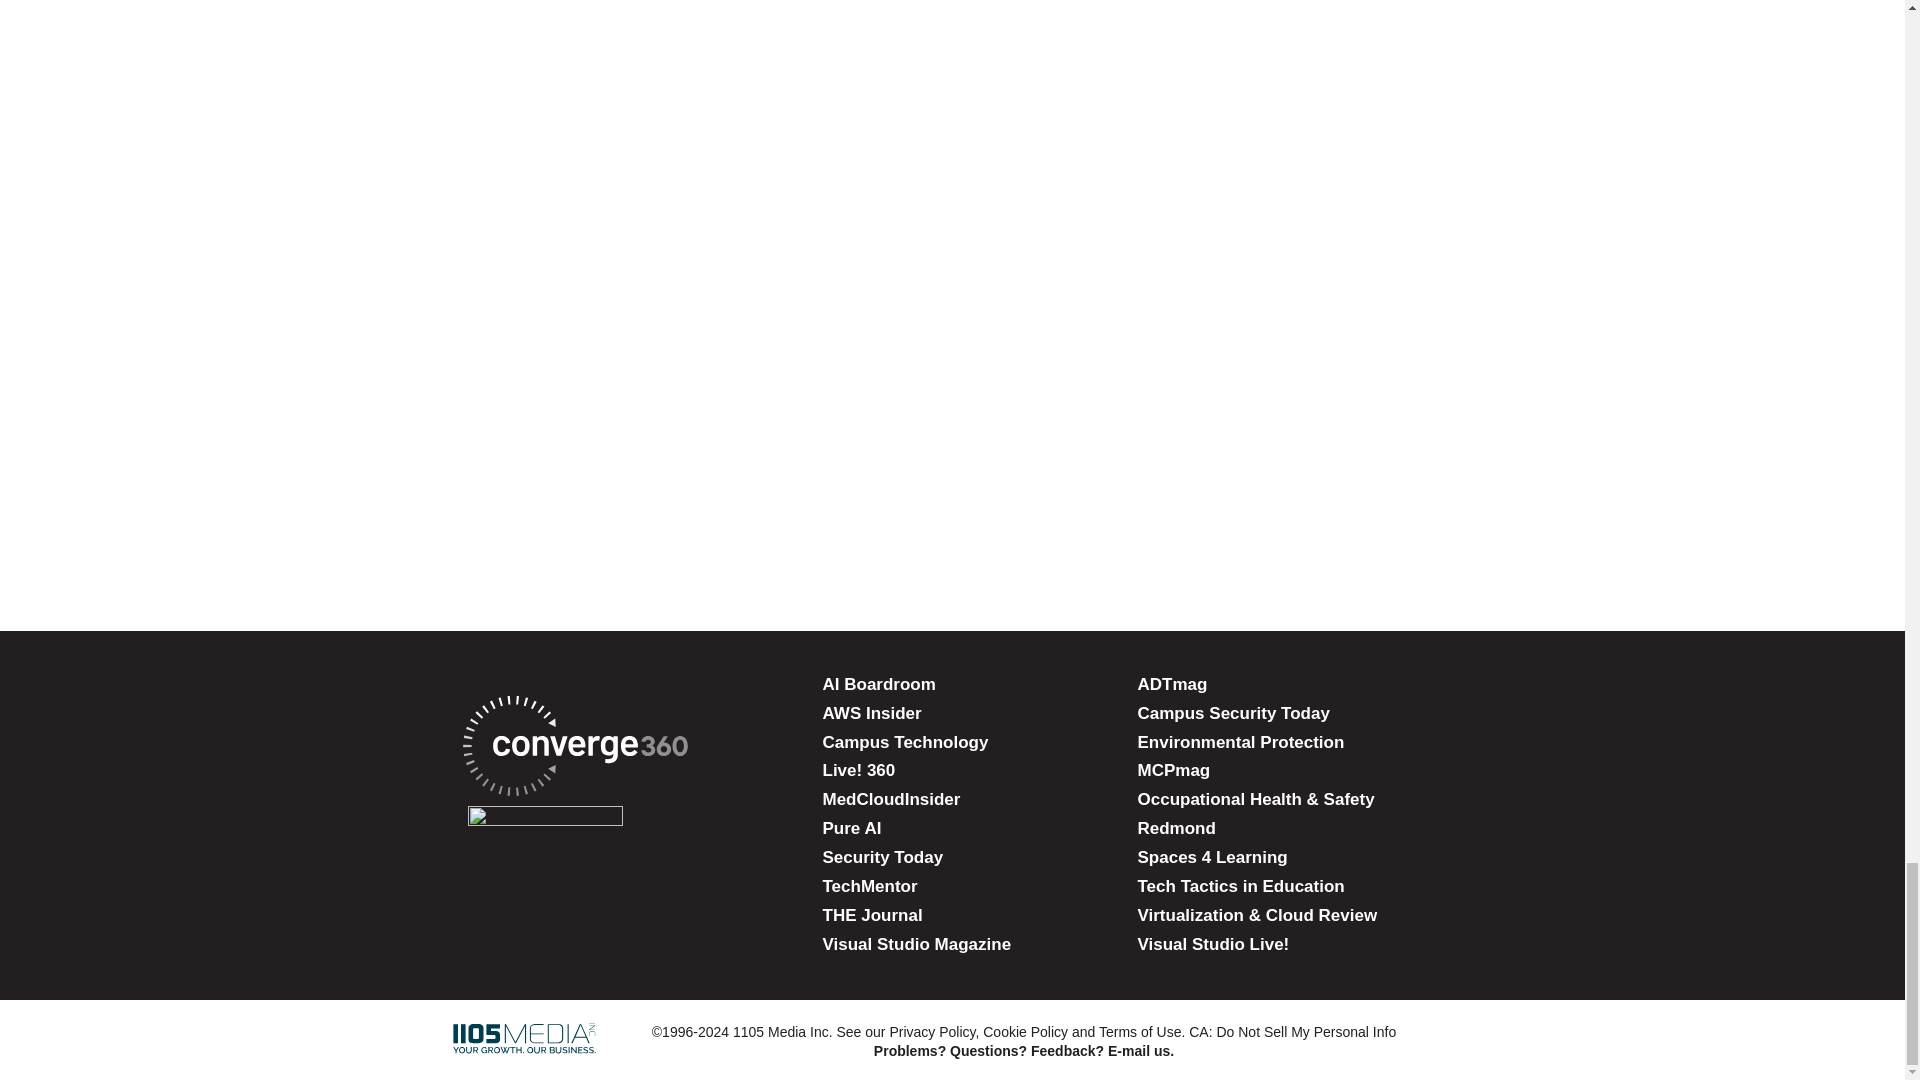 Image resolution: width=1920 pixels, height=1080 pixels. What do you see at coordinates (951, 220) in the screenshot?
I see `3rd party ad content` at bounding box center [951, 220].